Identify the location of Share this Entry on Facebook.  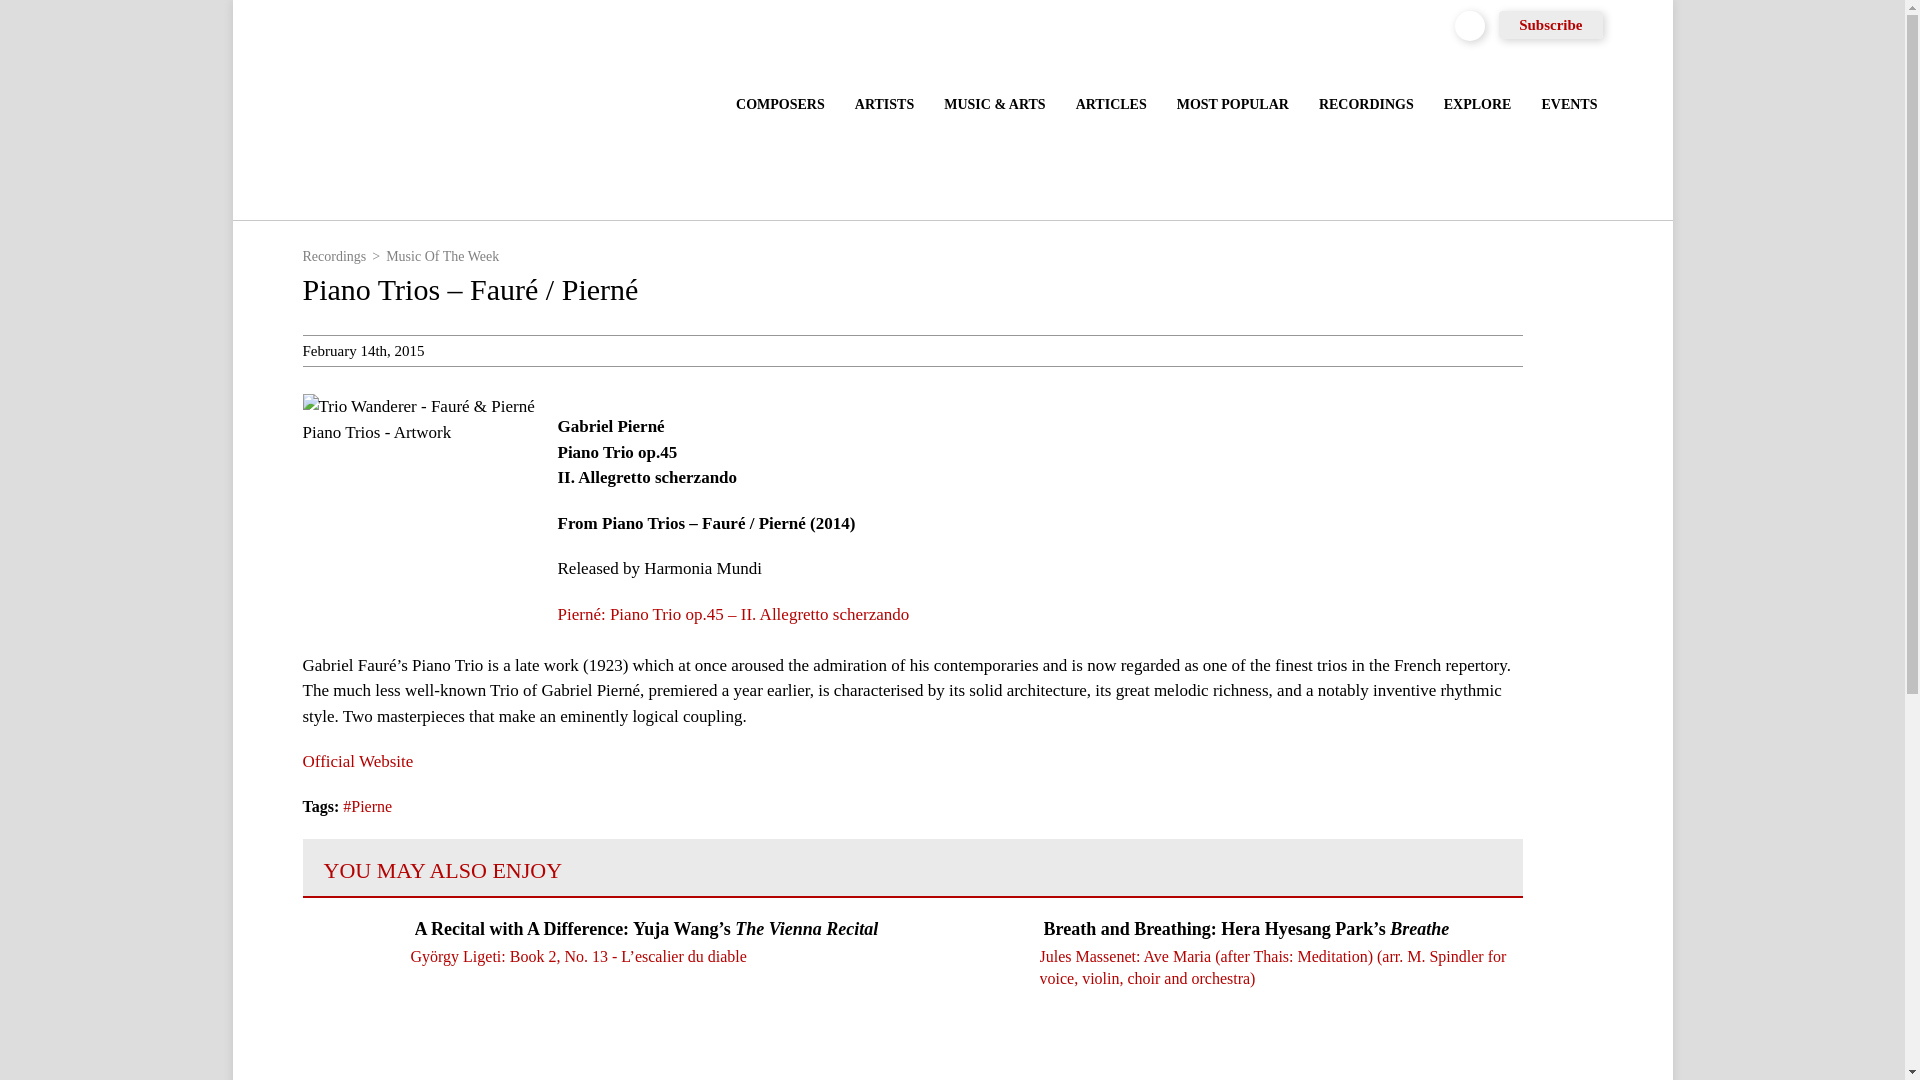
(1558, 350).